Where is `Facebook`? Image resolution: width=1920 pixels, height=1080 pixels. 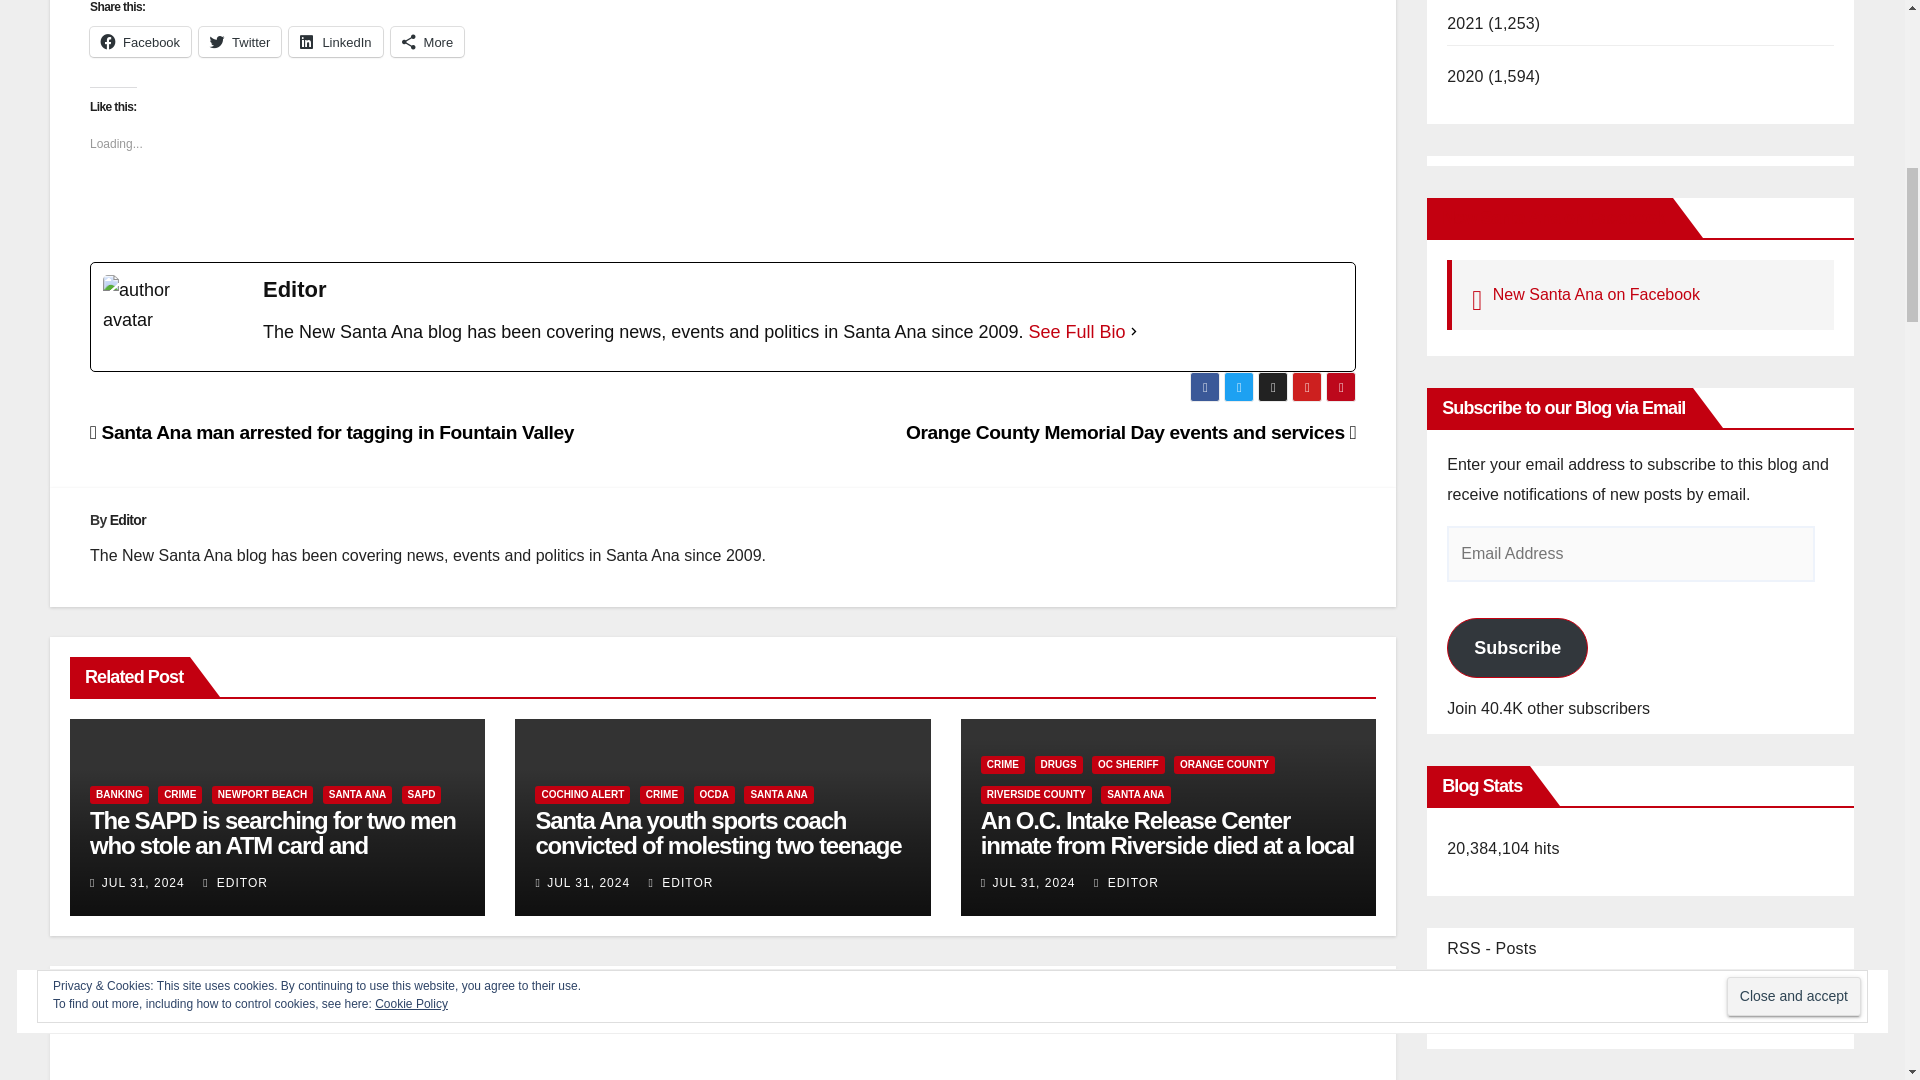
Facebook is located at coordinates (140, 42).